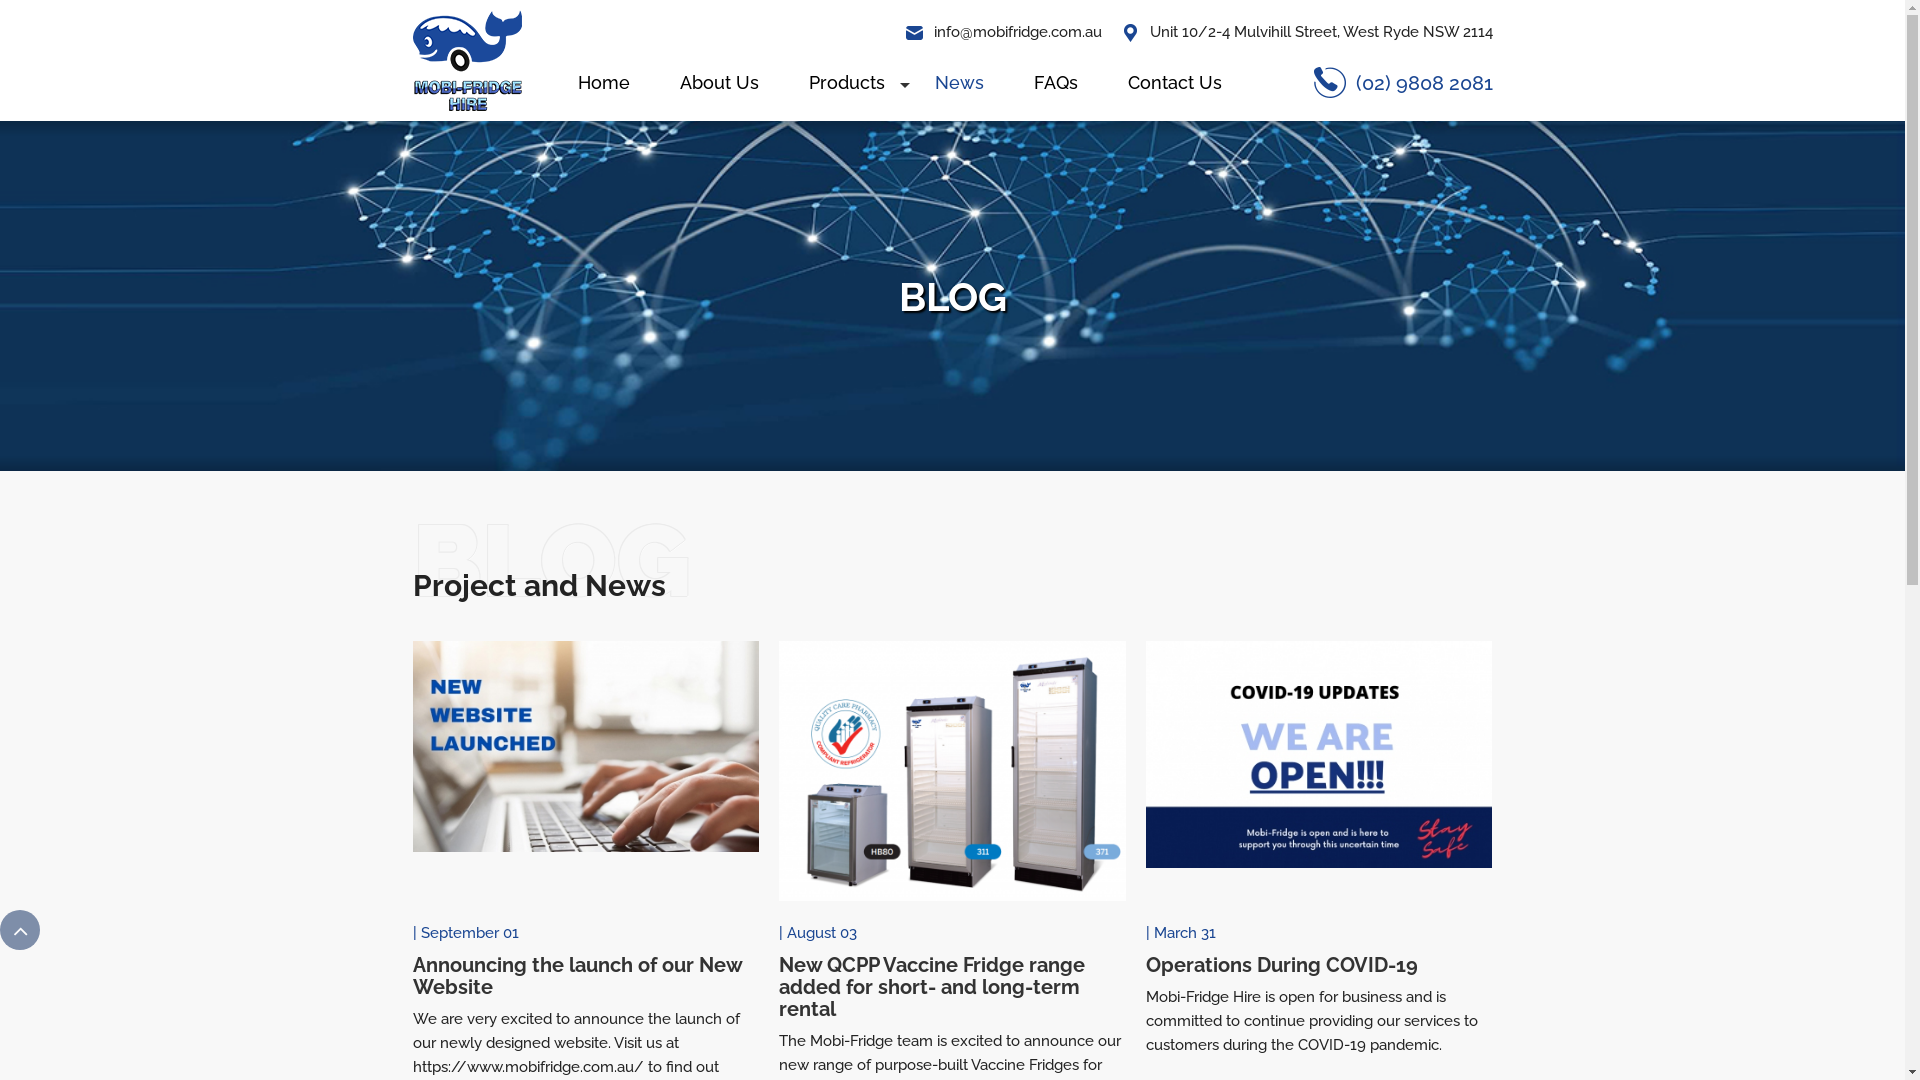 This screenshot has height=1080, width=1920. I want to click on Mobi-Fridge Hire, so click(466, 59).